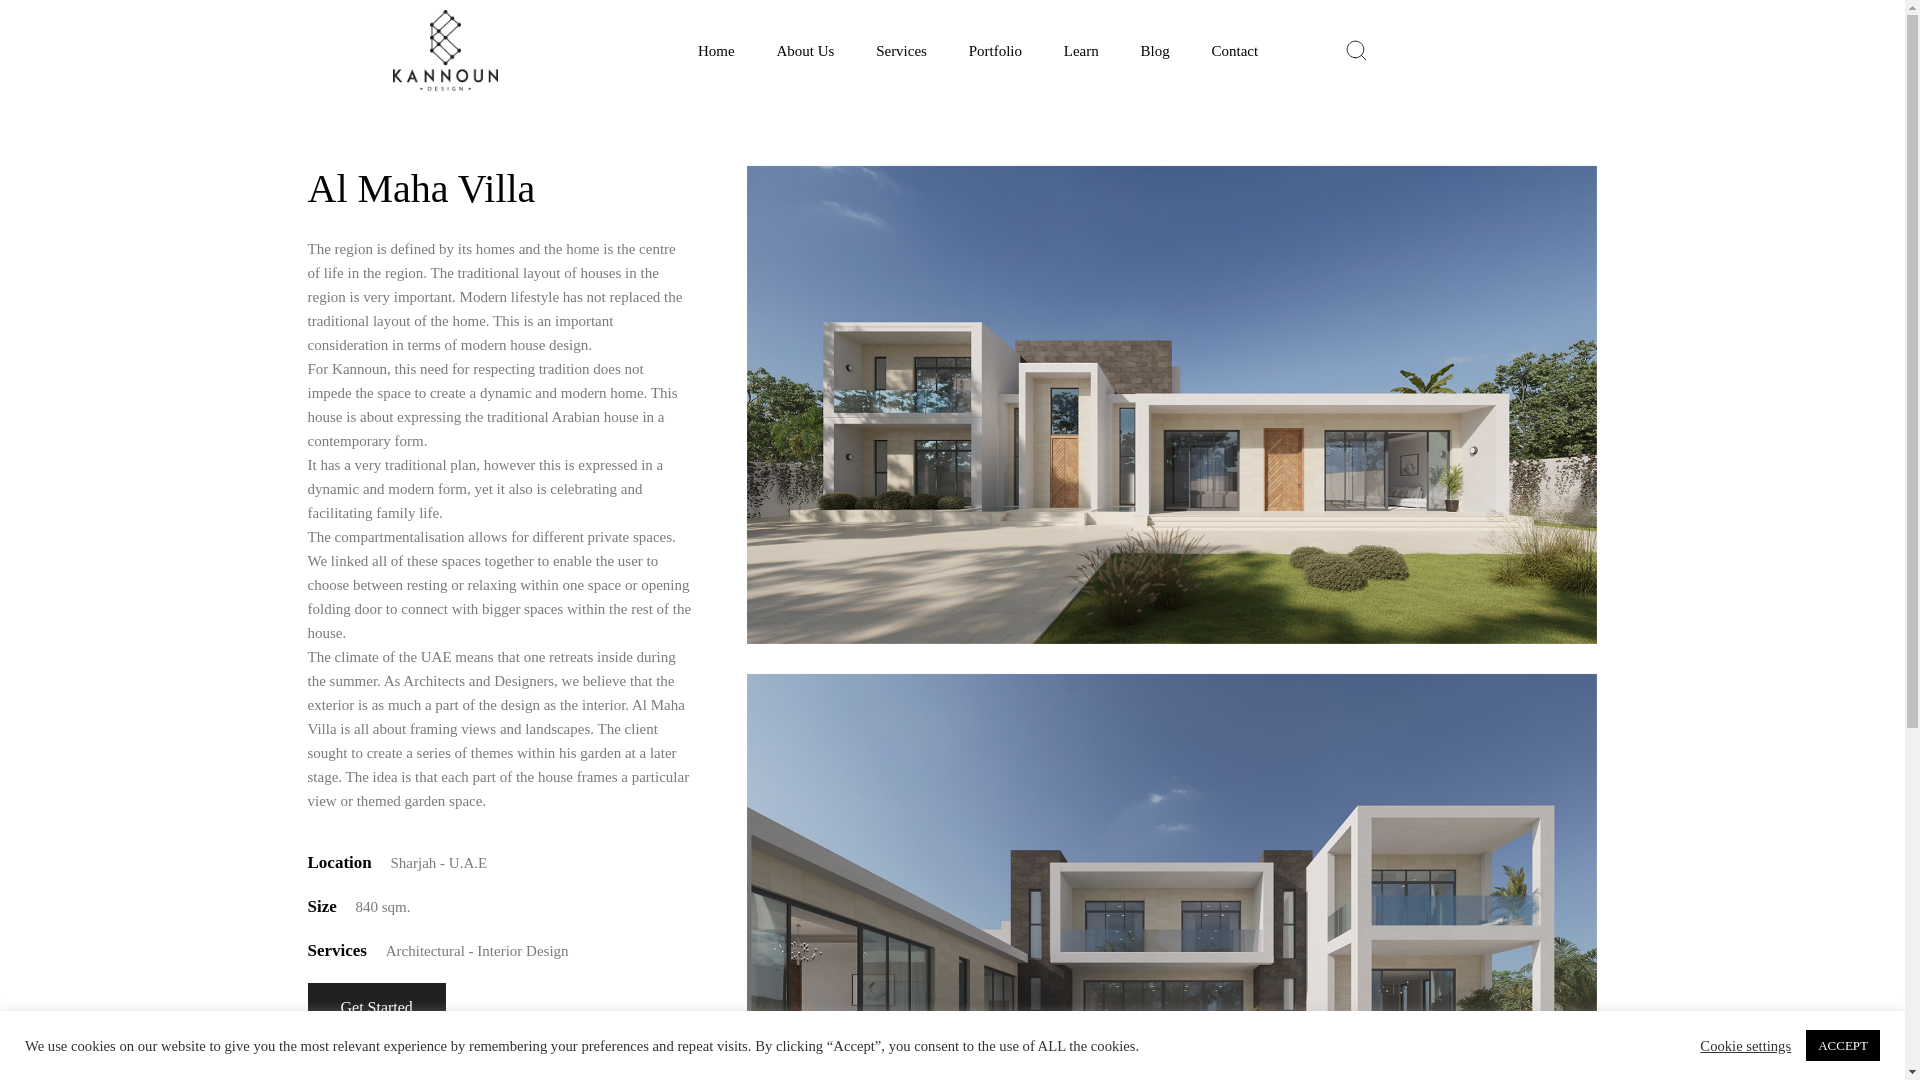 This screenshot has height=1080, width=1920. I want to click on Services, so click(901, 50).